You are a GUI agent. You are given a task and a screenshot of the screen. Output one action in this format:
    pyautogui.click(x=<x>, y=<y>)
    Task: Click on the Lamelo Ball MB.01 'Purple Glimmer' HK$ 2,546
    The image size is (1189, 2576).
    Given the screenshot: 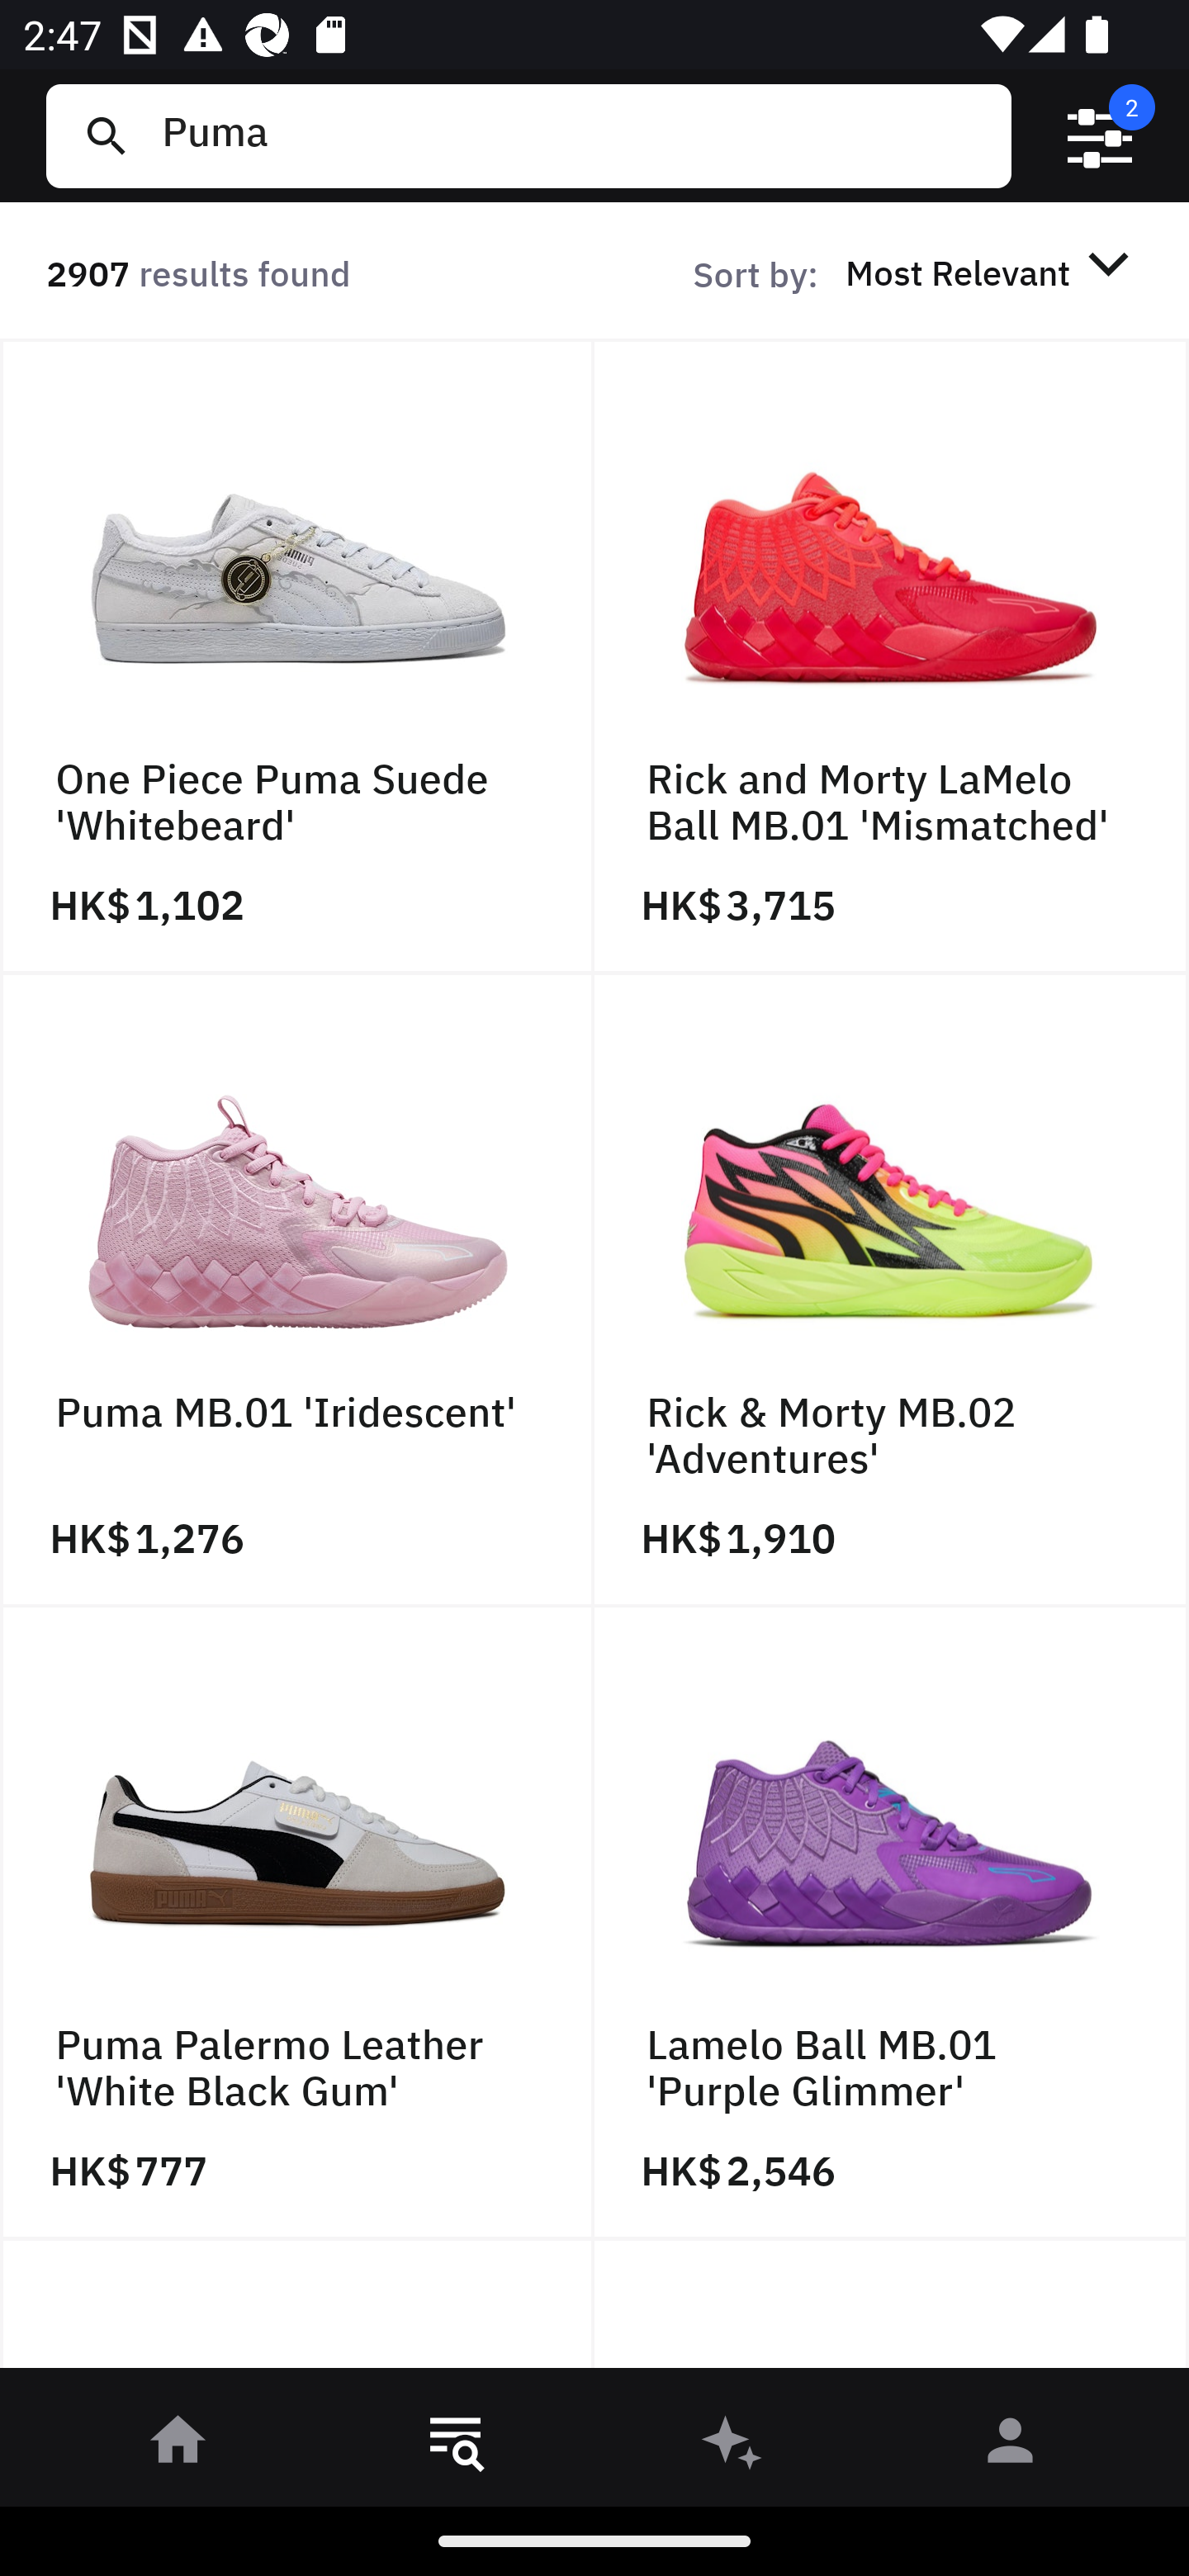 What is the action you would take?
    pyautogui.click(x=892, y=1924)
    